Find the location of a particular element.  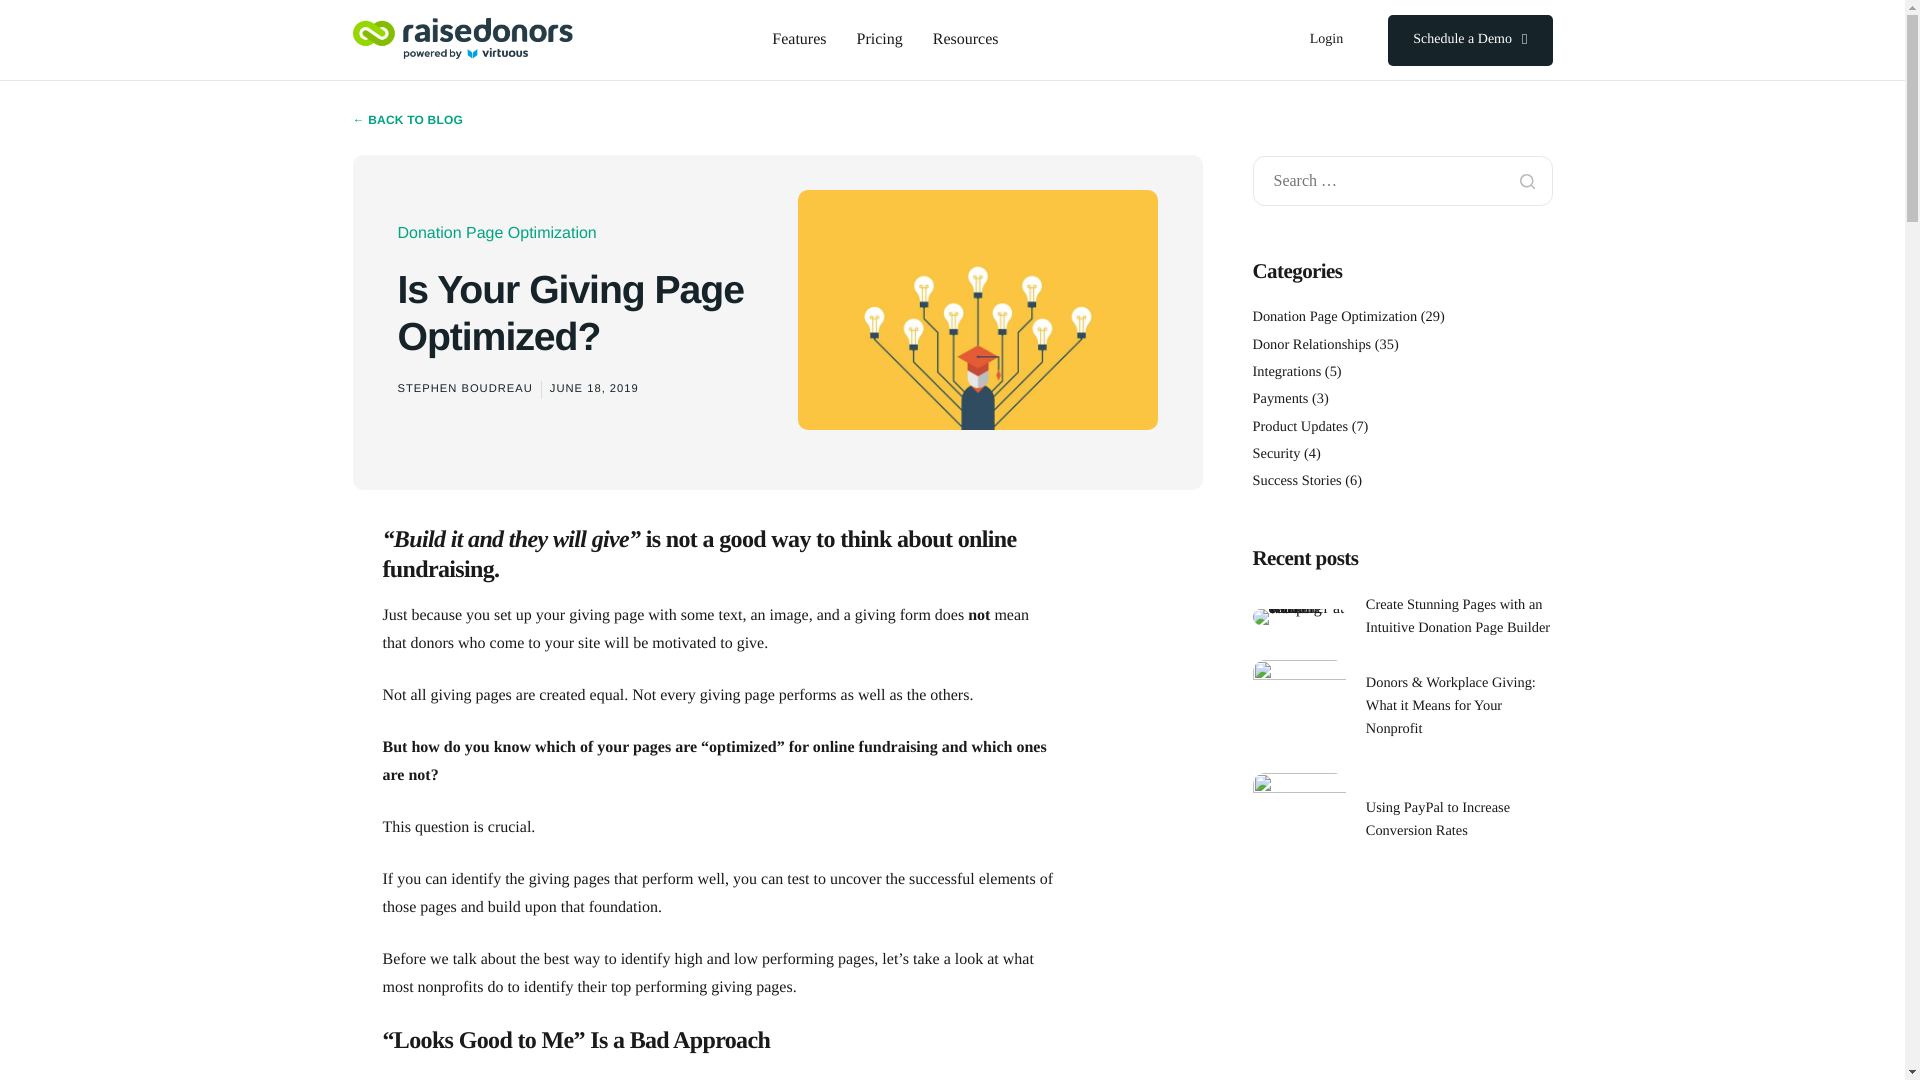

Schedule a Demo is located at coordinates (1470, 39).